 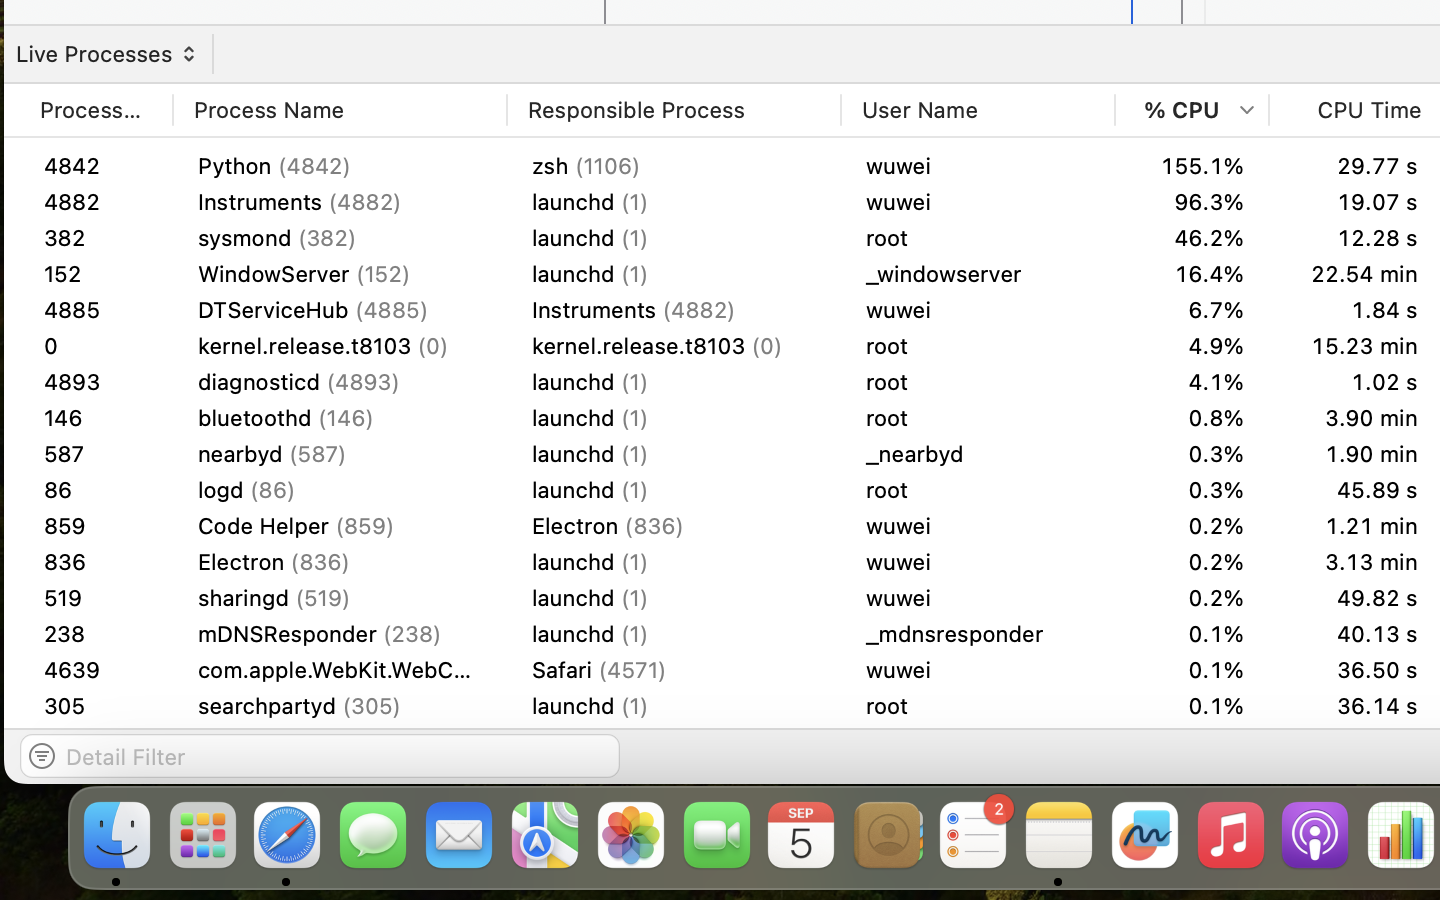 I want to click on 19.8%, so click(x=1192, y=274).